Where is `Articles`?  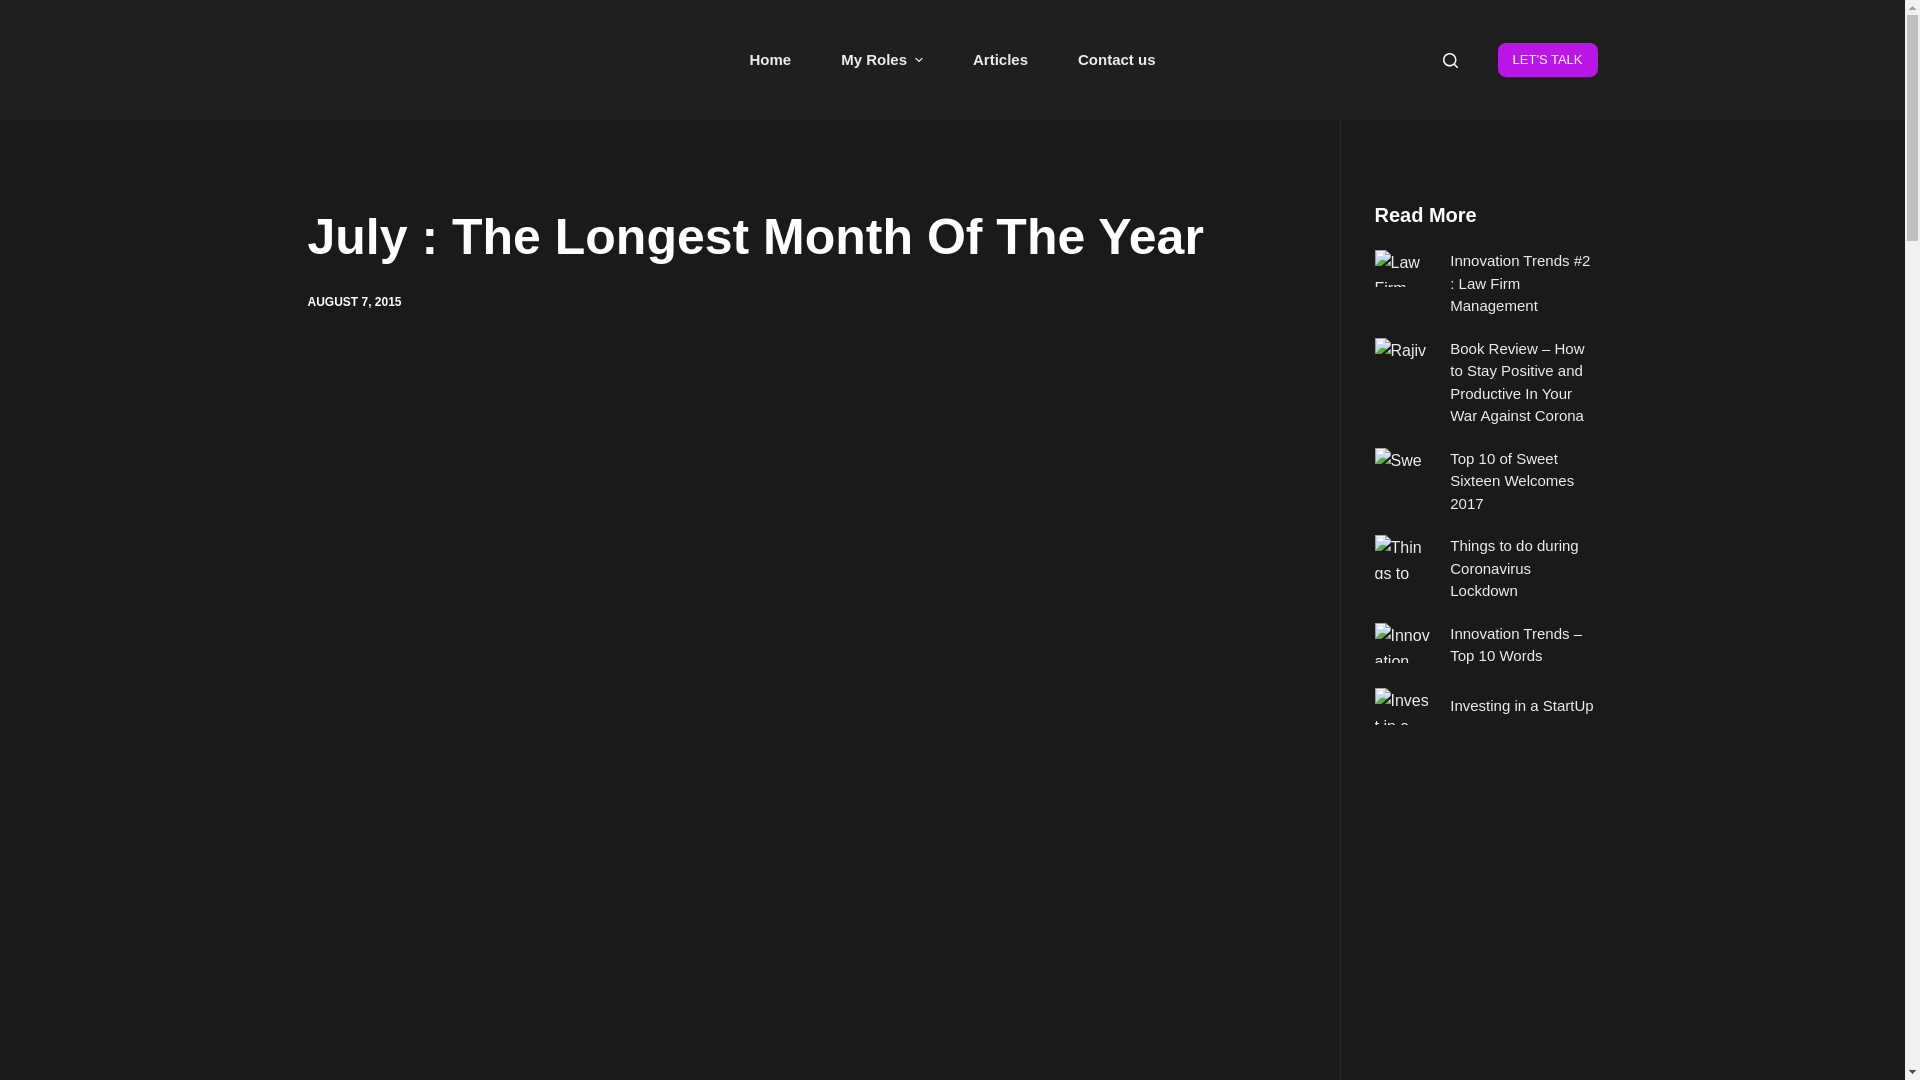 Articles is located at coordinates (1000, 60).